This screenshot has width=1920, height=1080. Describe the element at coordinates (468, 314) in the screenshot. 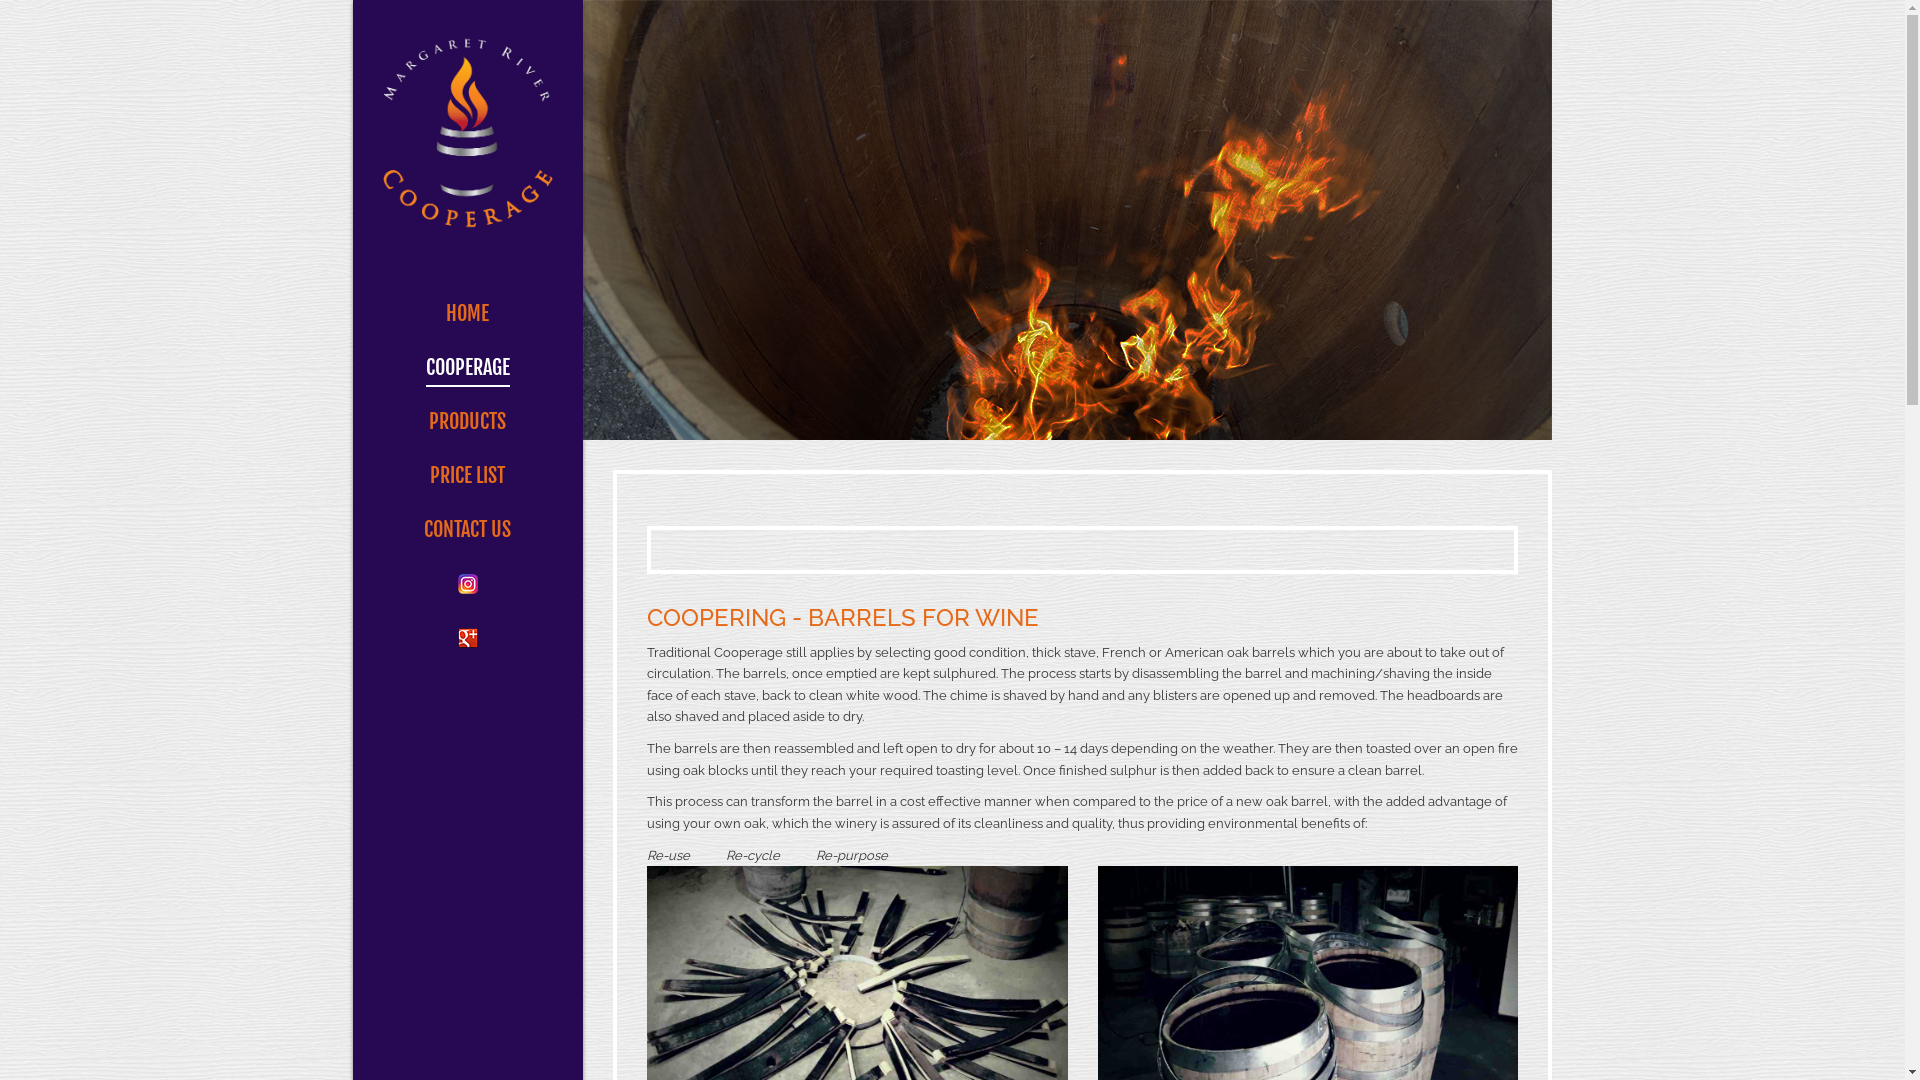

I see `HOME` at that location.